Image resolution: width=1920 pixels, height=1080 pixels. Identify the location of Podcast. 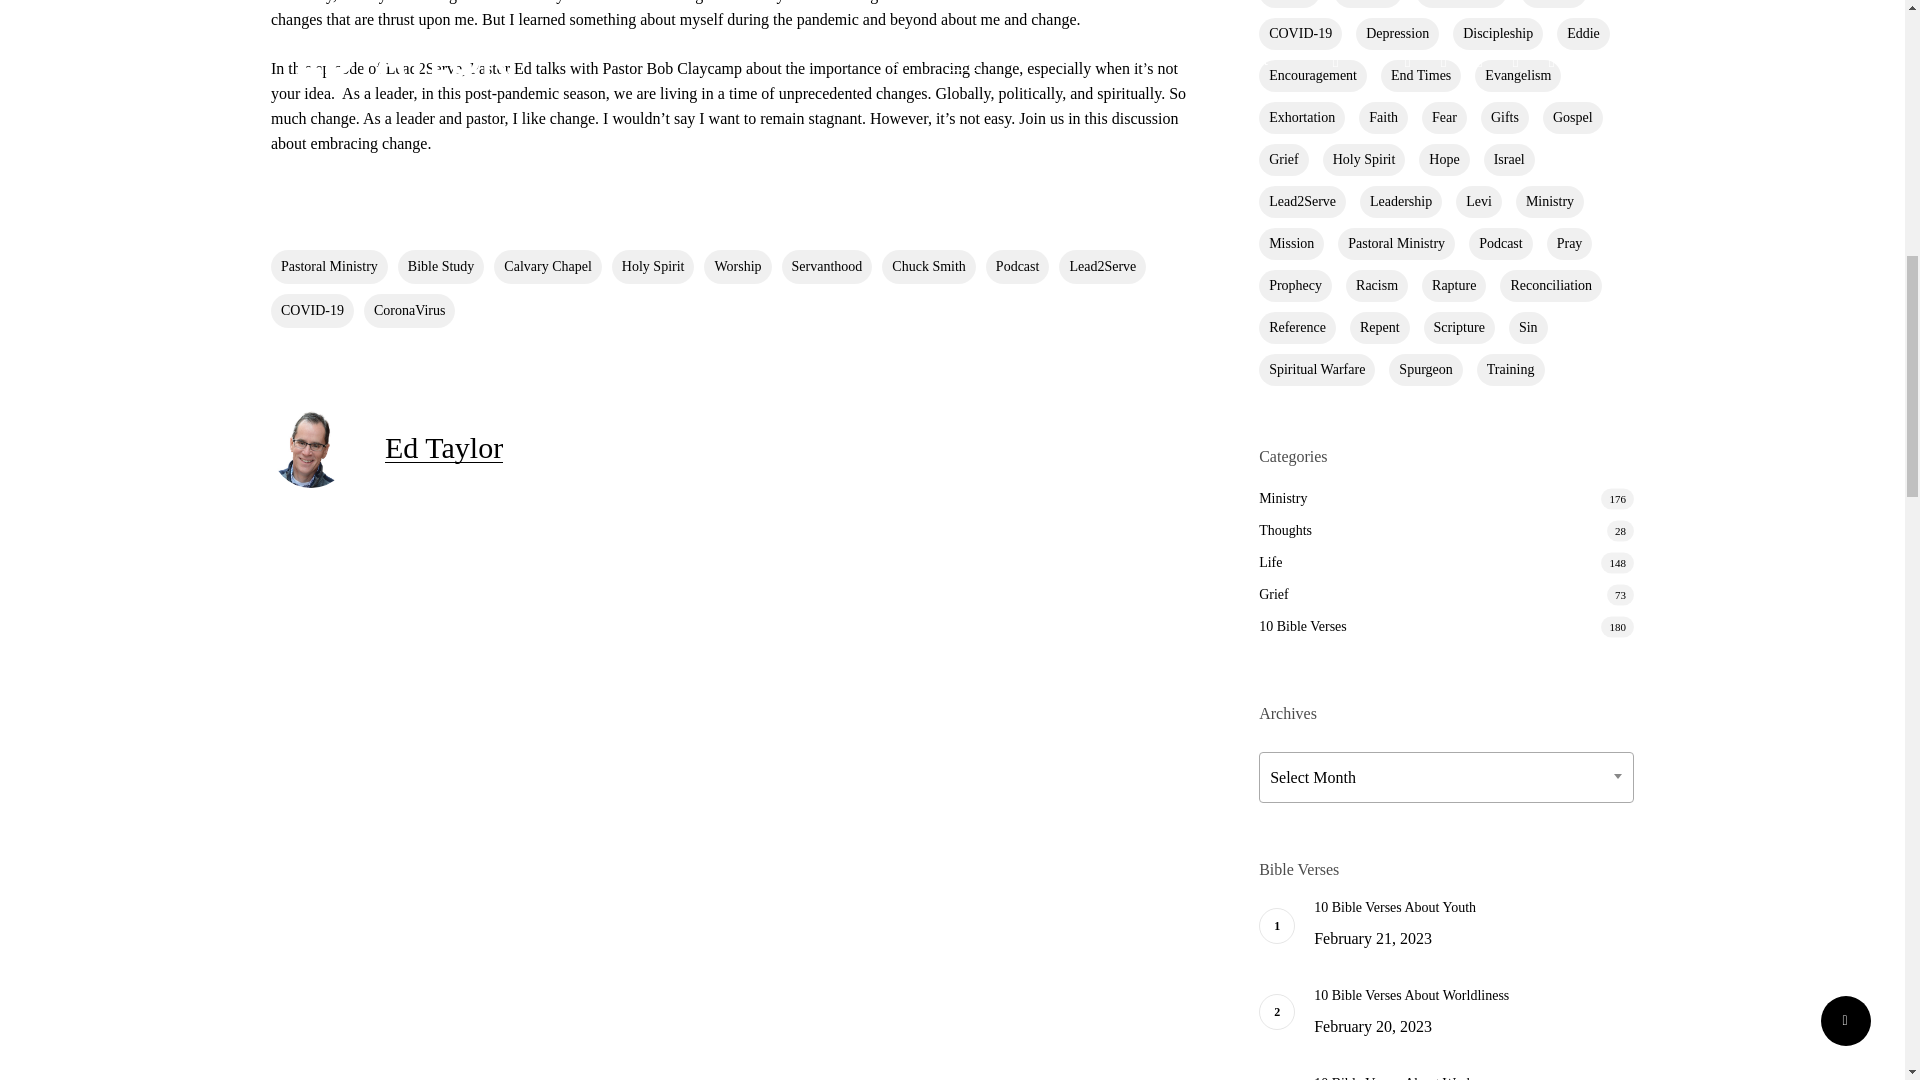
(1018, 266).